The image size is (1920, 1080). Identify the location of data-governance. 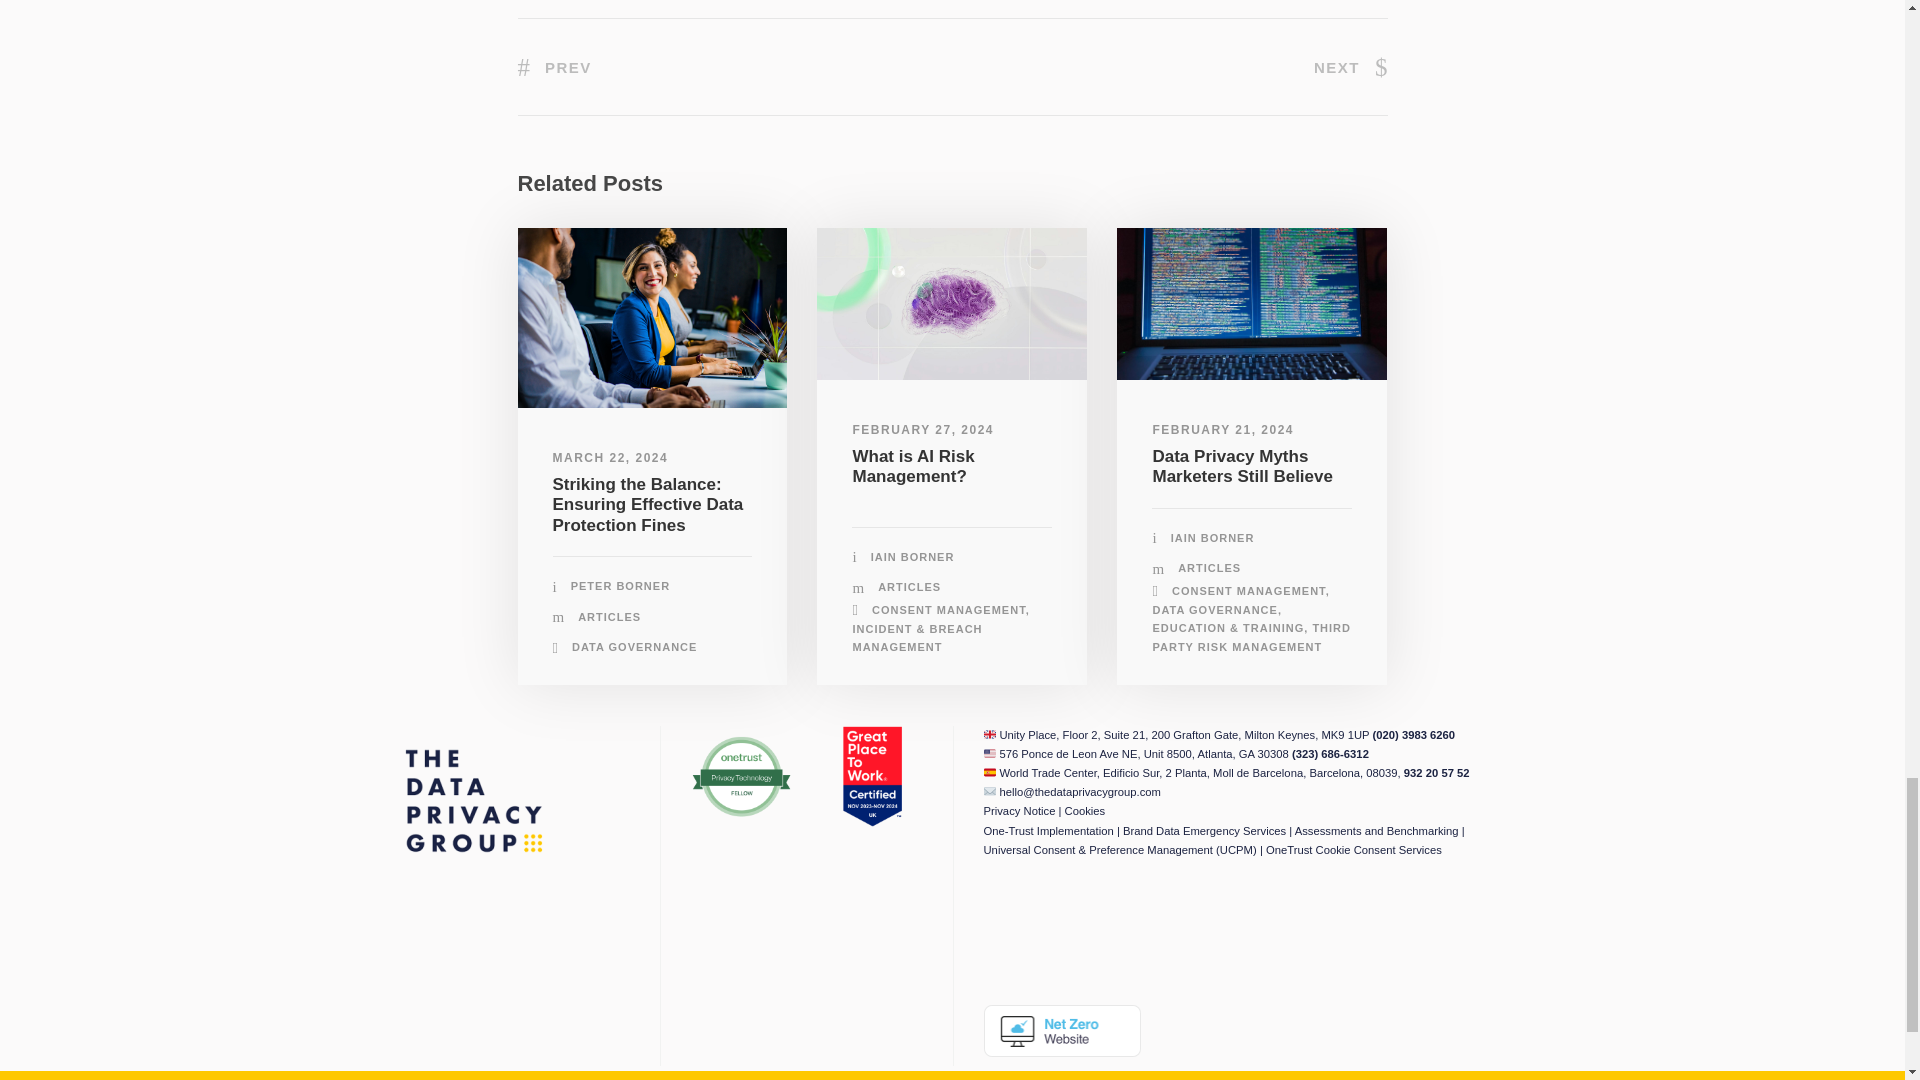
(652, 318).